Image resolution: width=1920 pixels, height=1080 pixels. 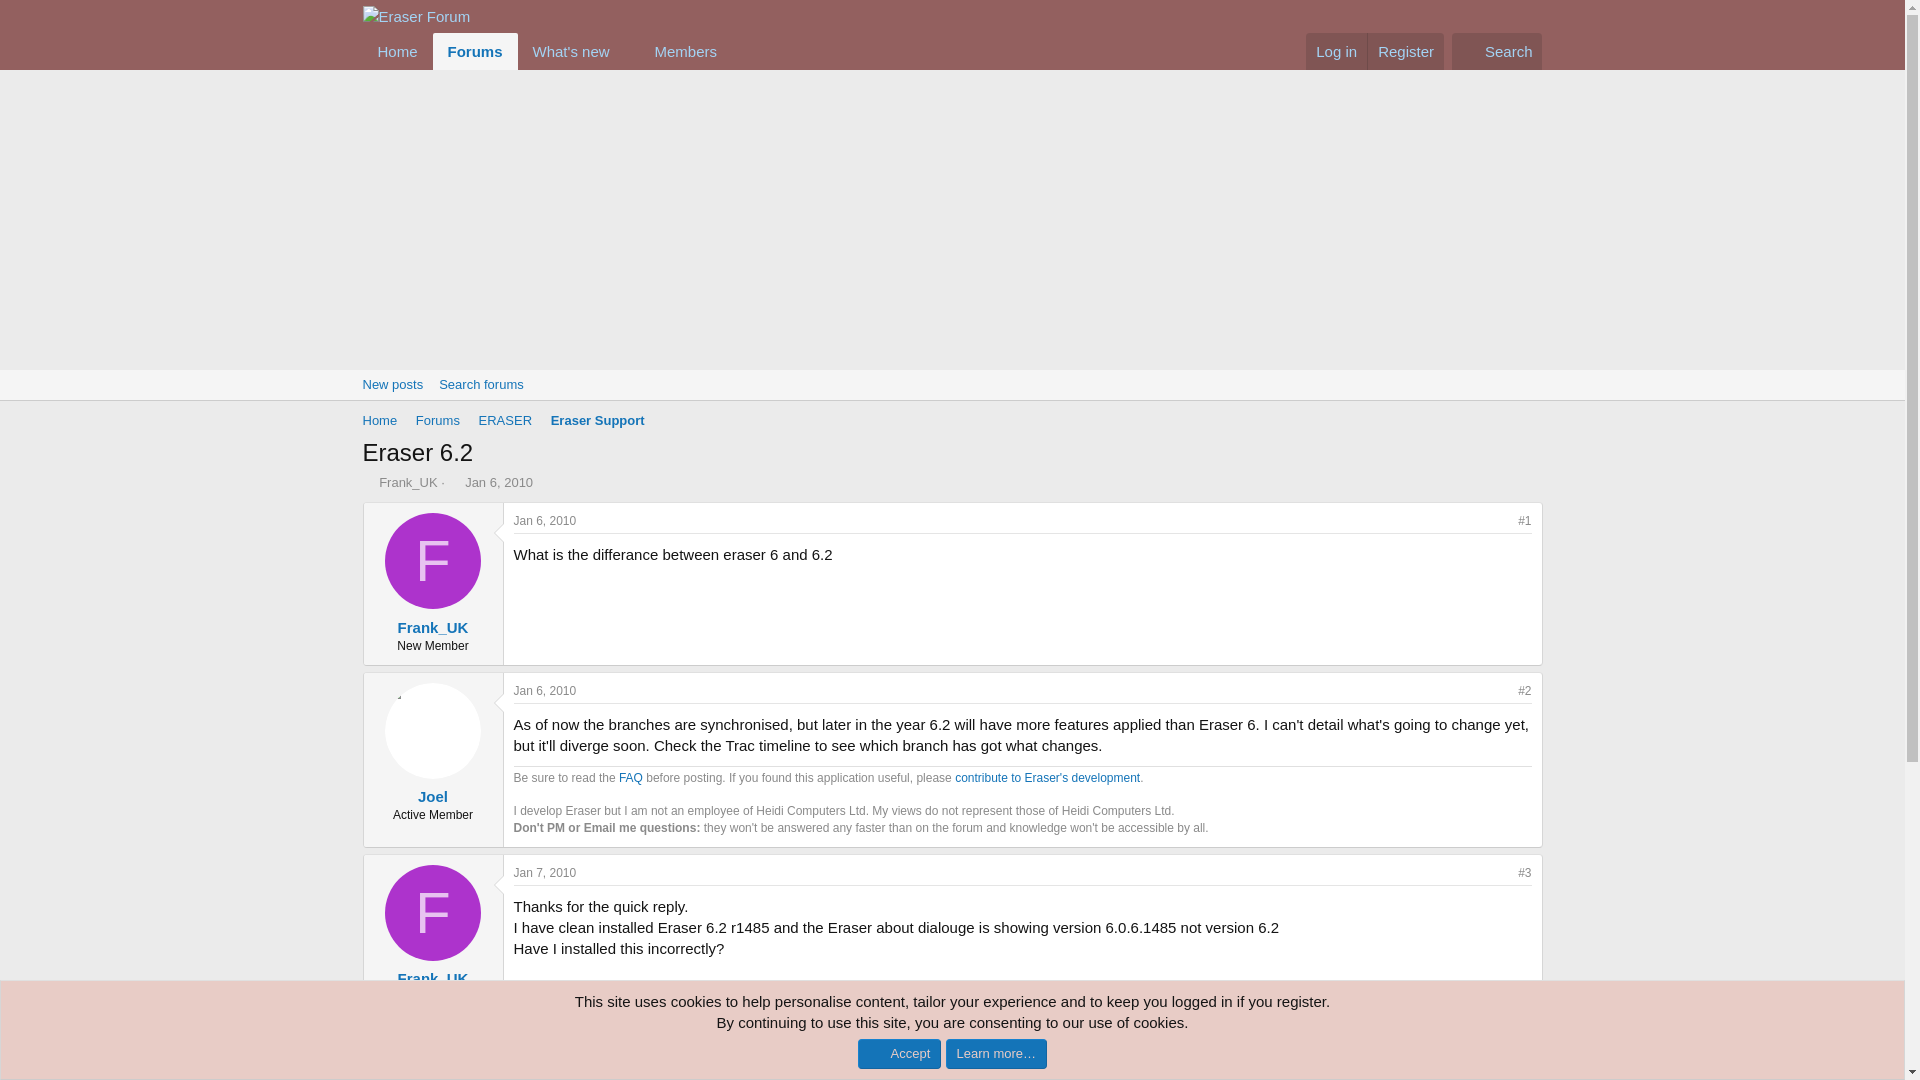 I want to click on Log in, so click(x=598, y=422).